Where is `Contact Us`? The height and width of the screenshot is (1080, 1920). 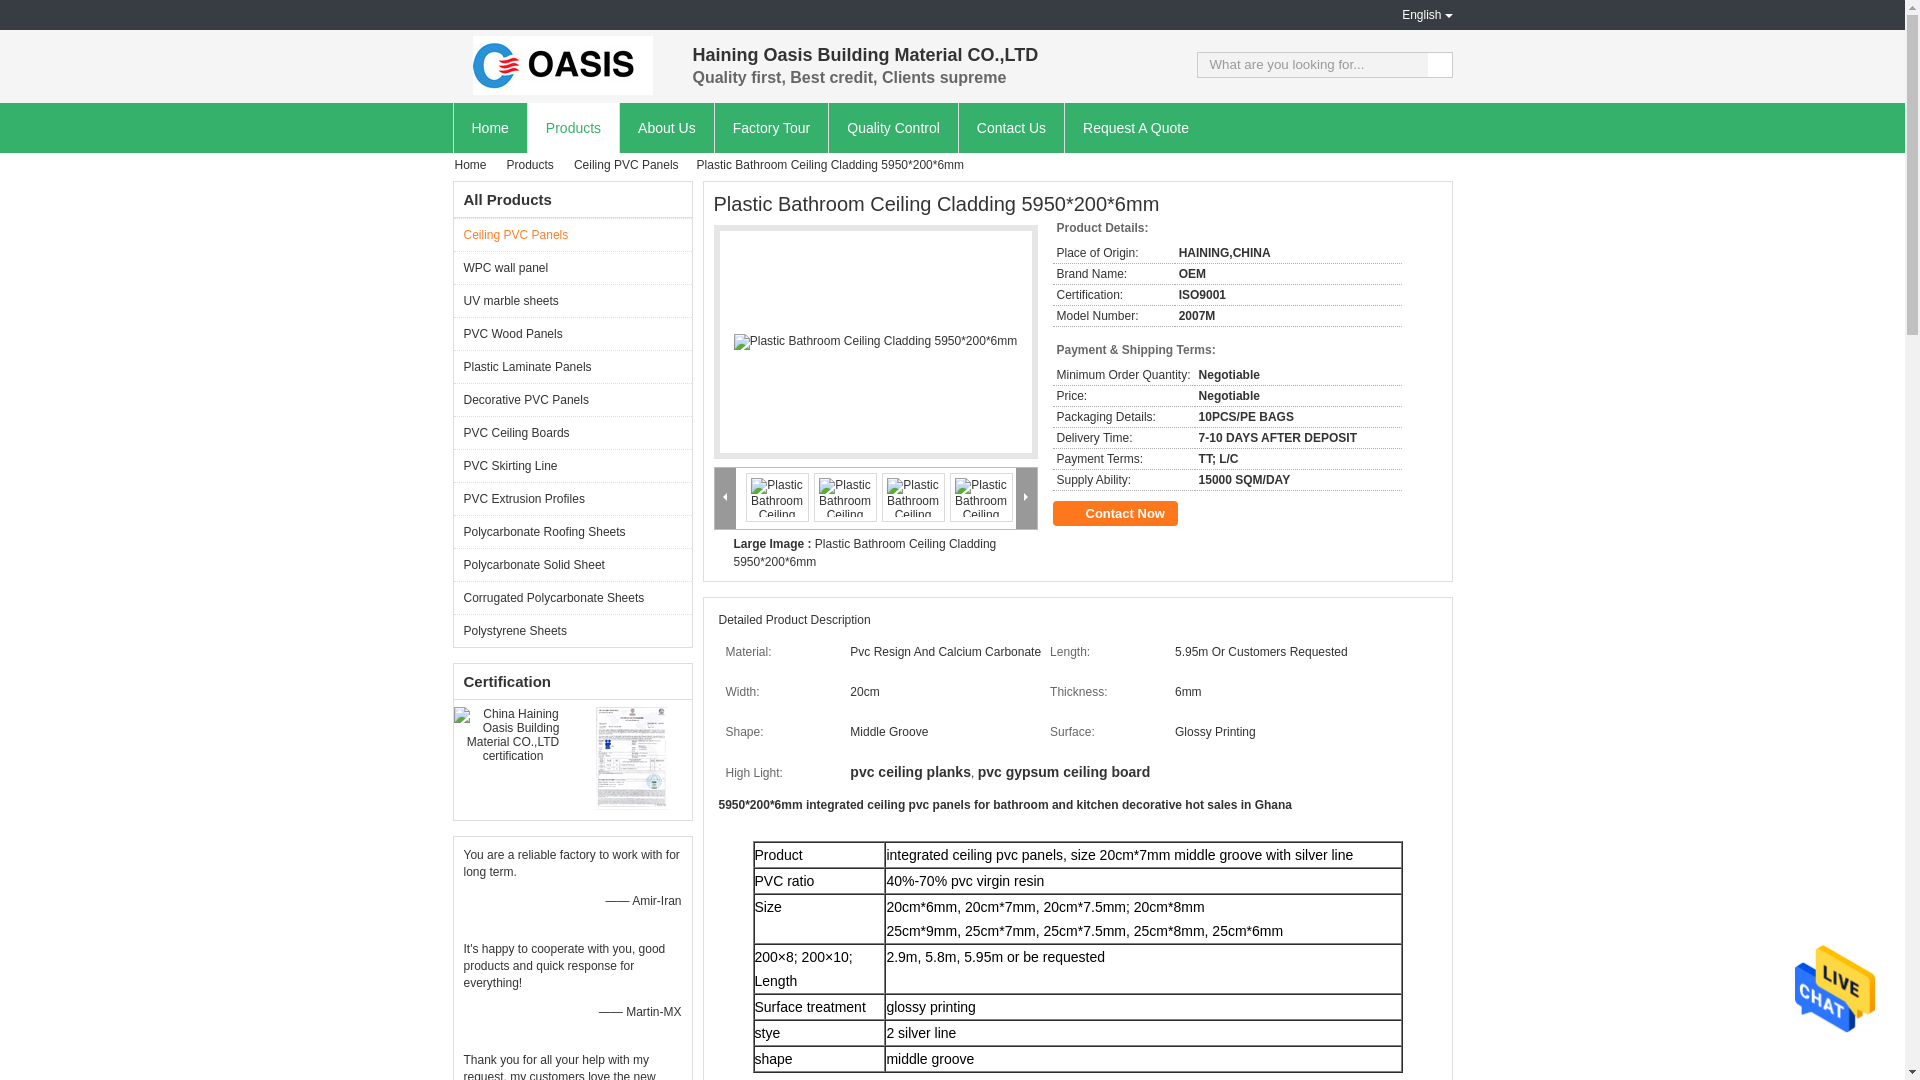
Contact Us is located at coordinates (1010, 128).